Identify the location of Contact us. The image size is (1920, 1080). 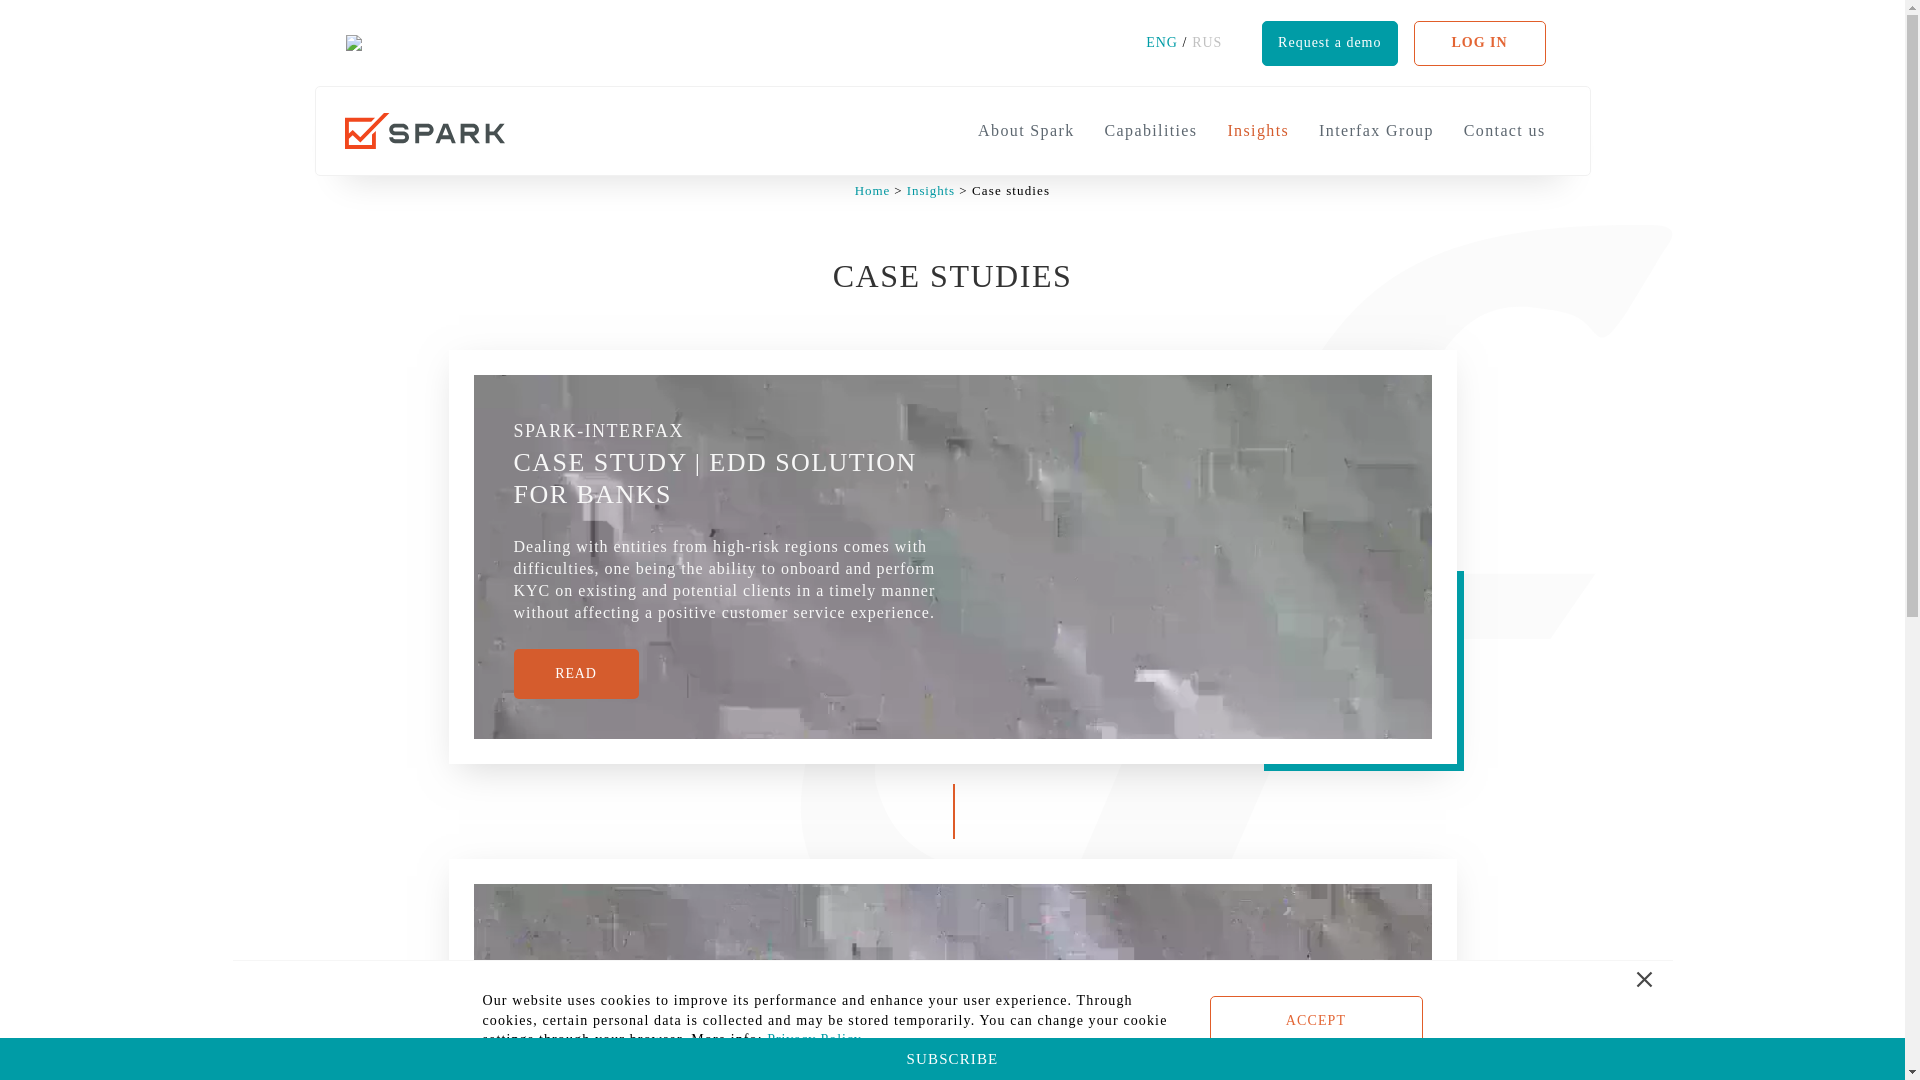
(1504, 130).